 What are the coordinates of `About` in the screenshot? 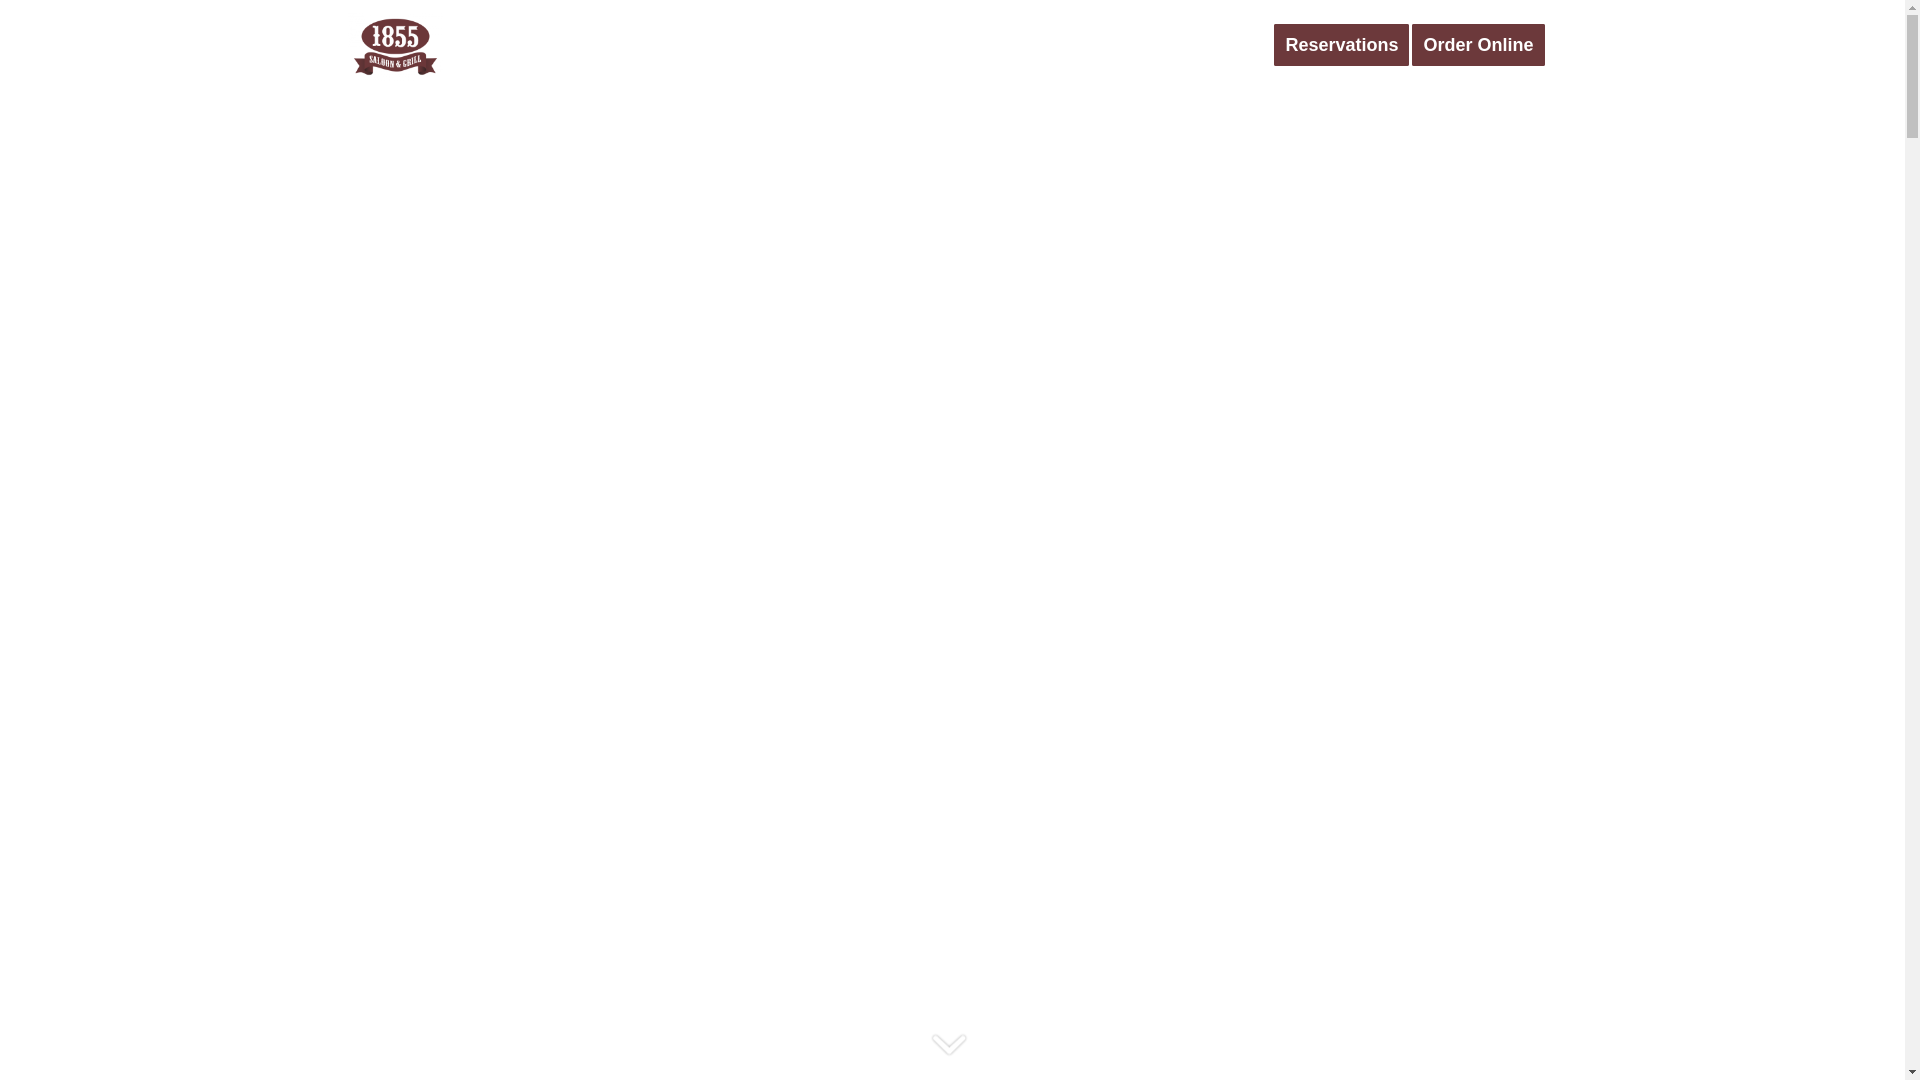 It's located at (974, 45).